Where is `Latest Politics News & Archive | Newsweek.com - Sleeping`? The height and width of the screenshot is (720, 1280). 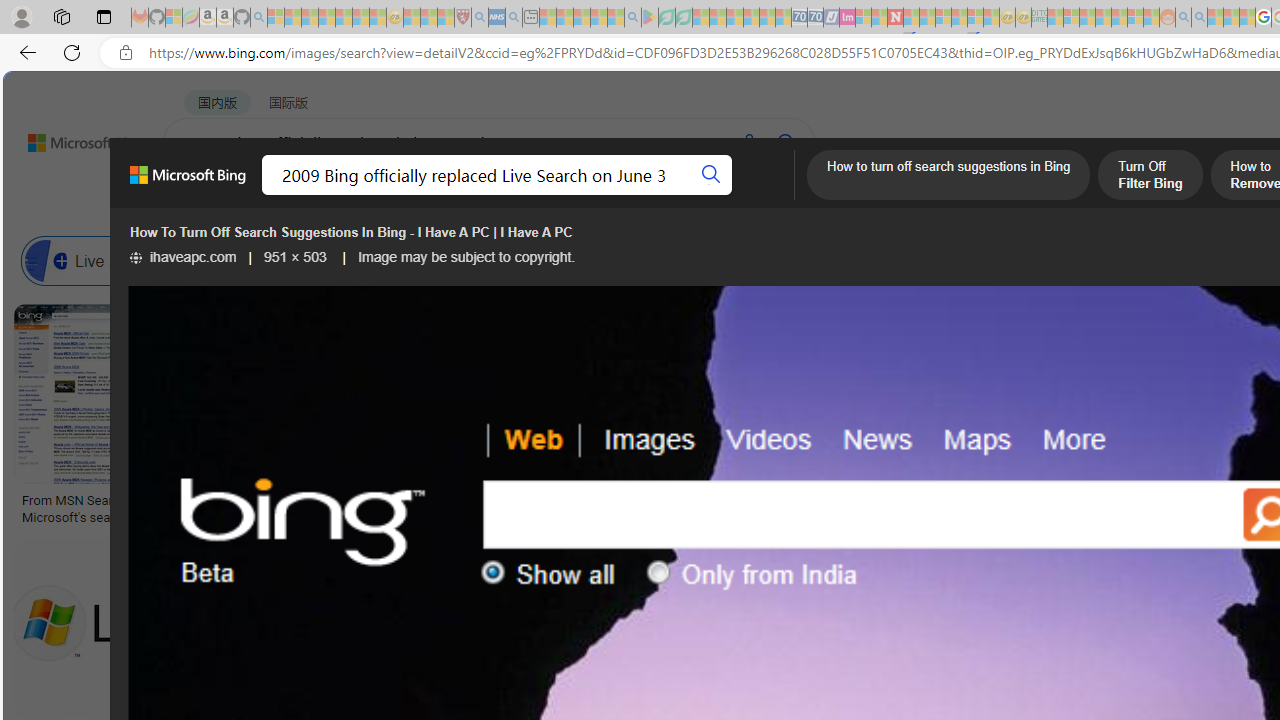
Latest Politics News & Archive | Newsweek.com - Sleeping is located at coordinates (895, 18).